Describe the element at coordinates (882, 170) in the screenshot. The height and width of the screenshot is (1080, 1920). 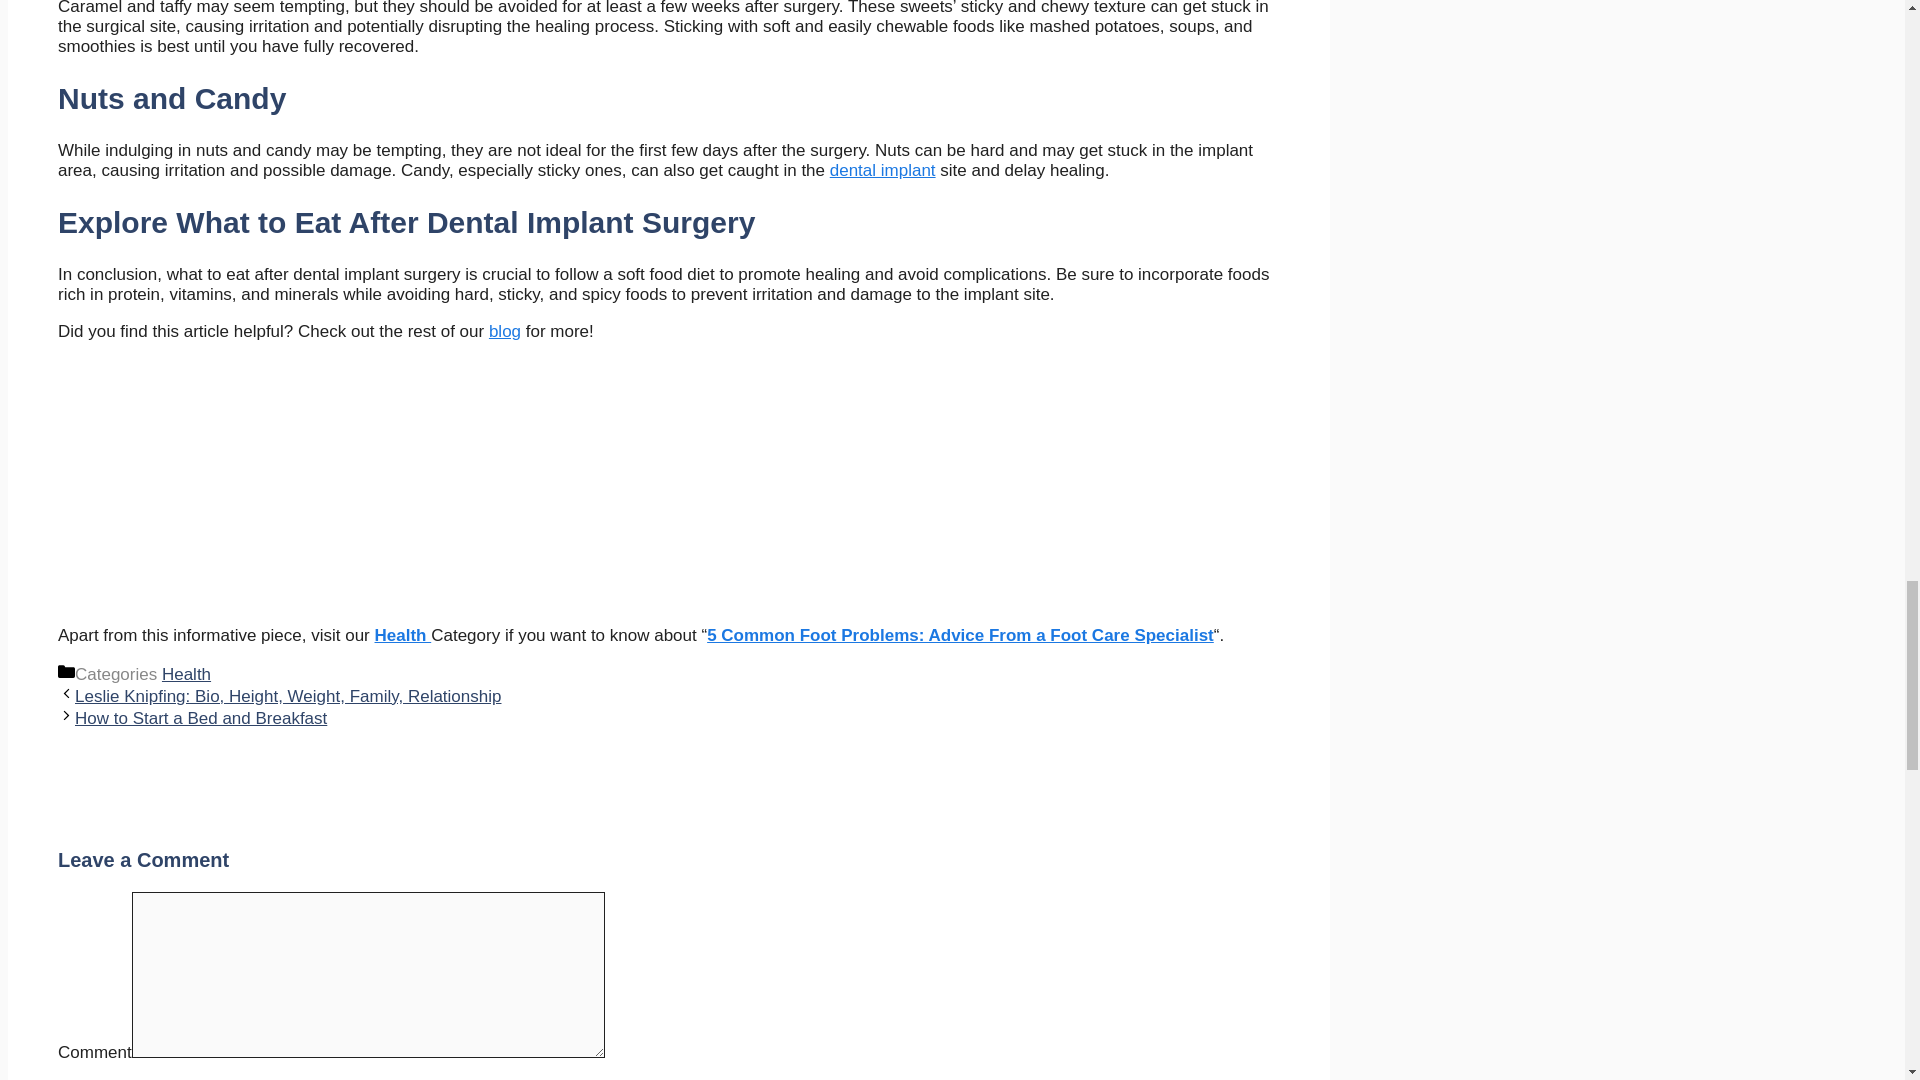
I see `dental implant` at that location.